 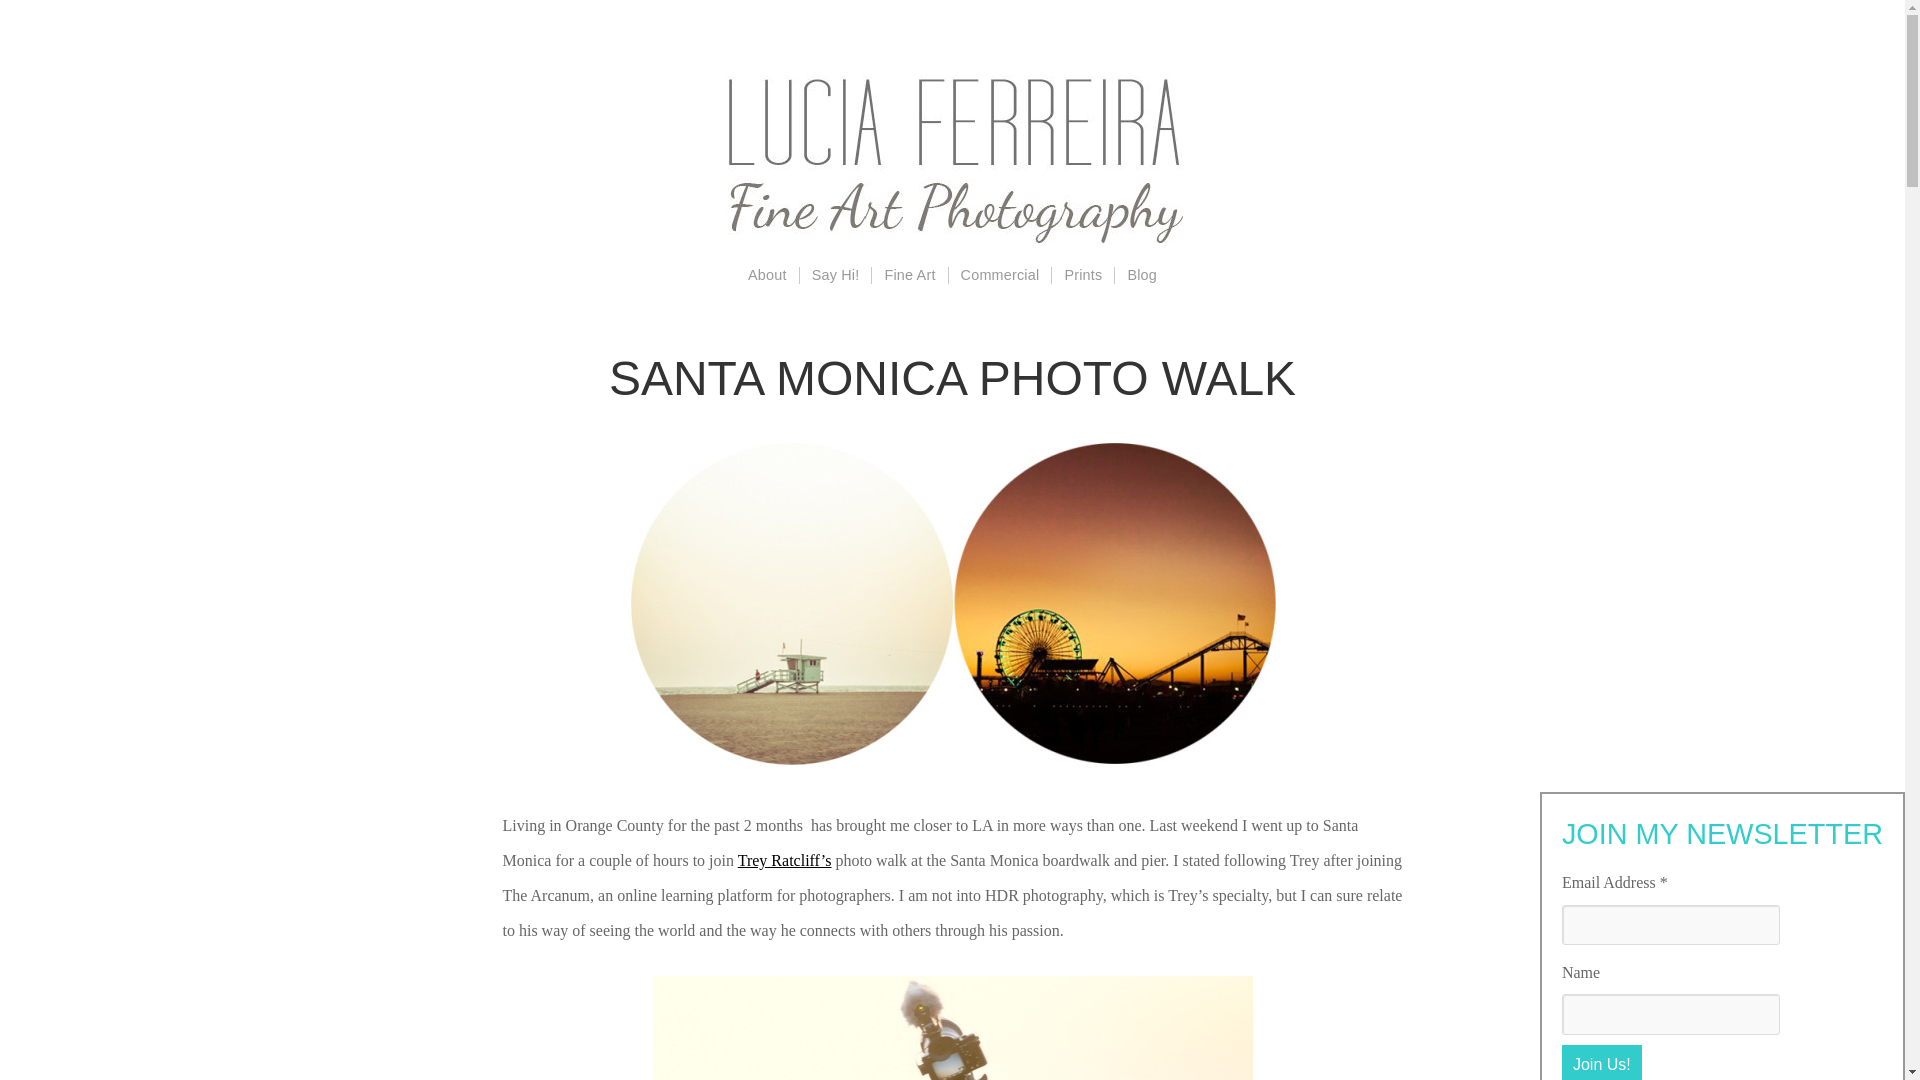 I want to click on Home, so click(x=952, y=160).